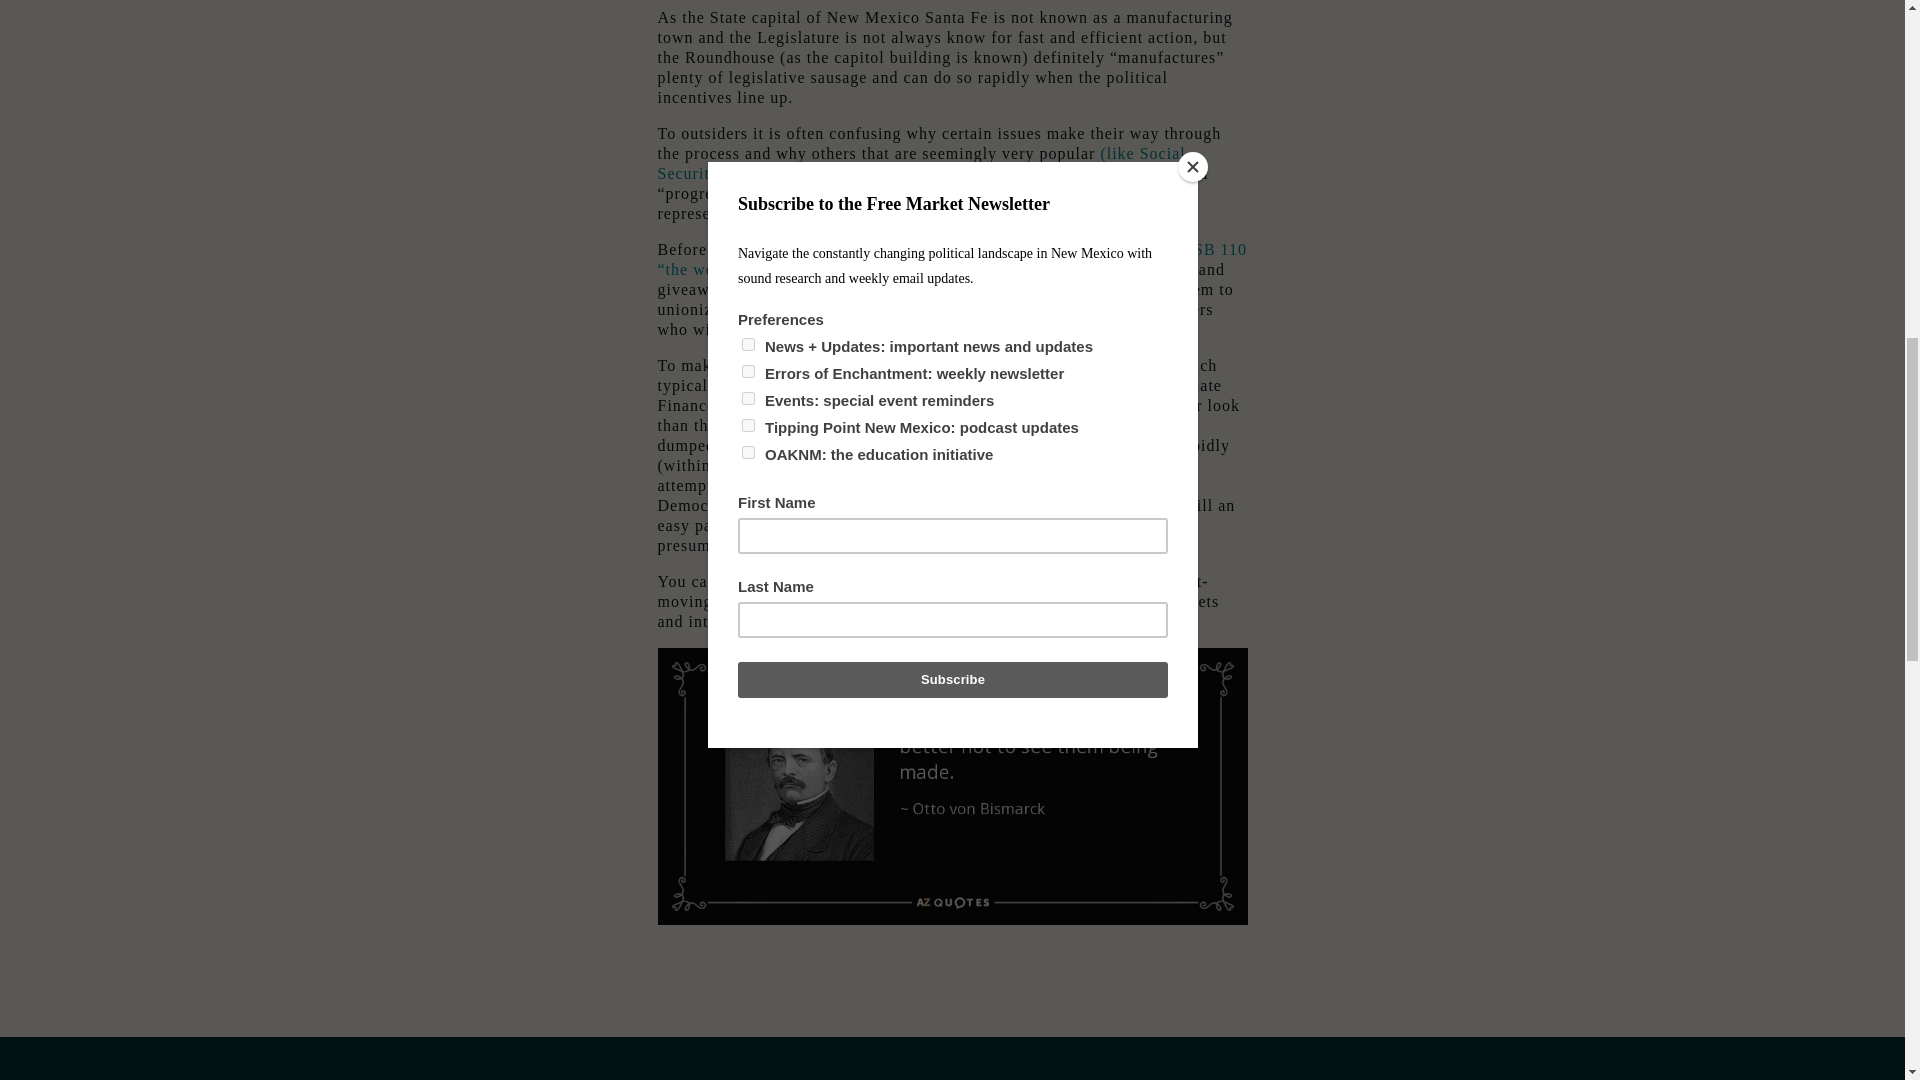 Image resolution: width=1920 pixels, height=1080 pixels. Describe the element at coordinates (1089, 581) in the screenshot. I see `SB 110` at that location.